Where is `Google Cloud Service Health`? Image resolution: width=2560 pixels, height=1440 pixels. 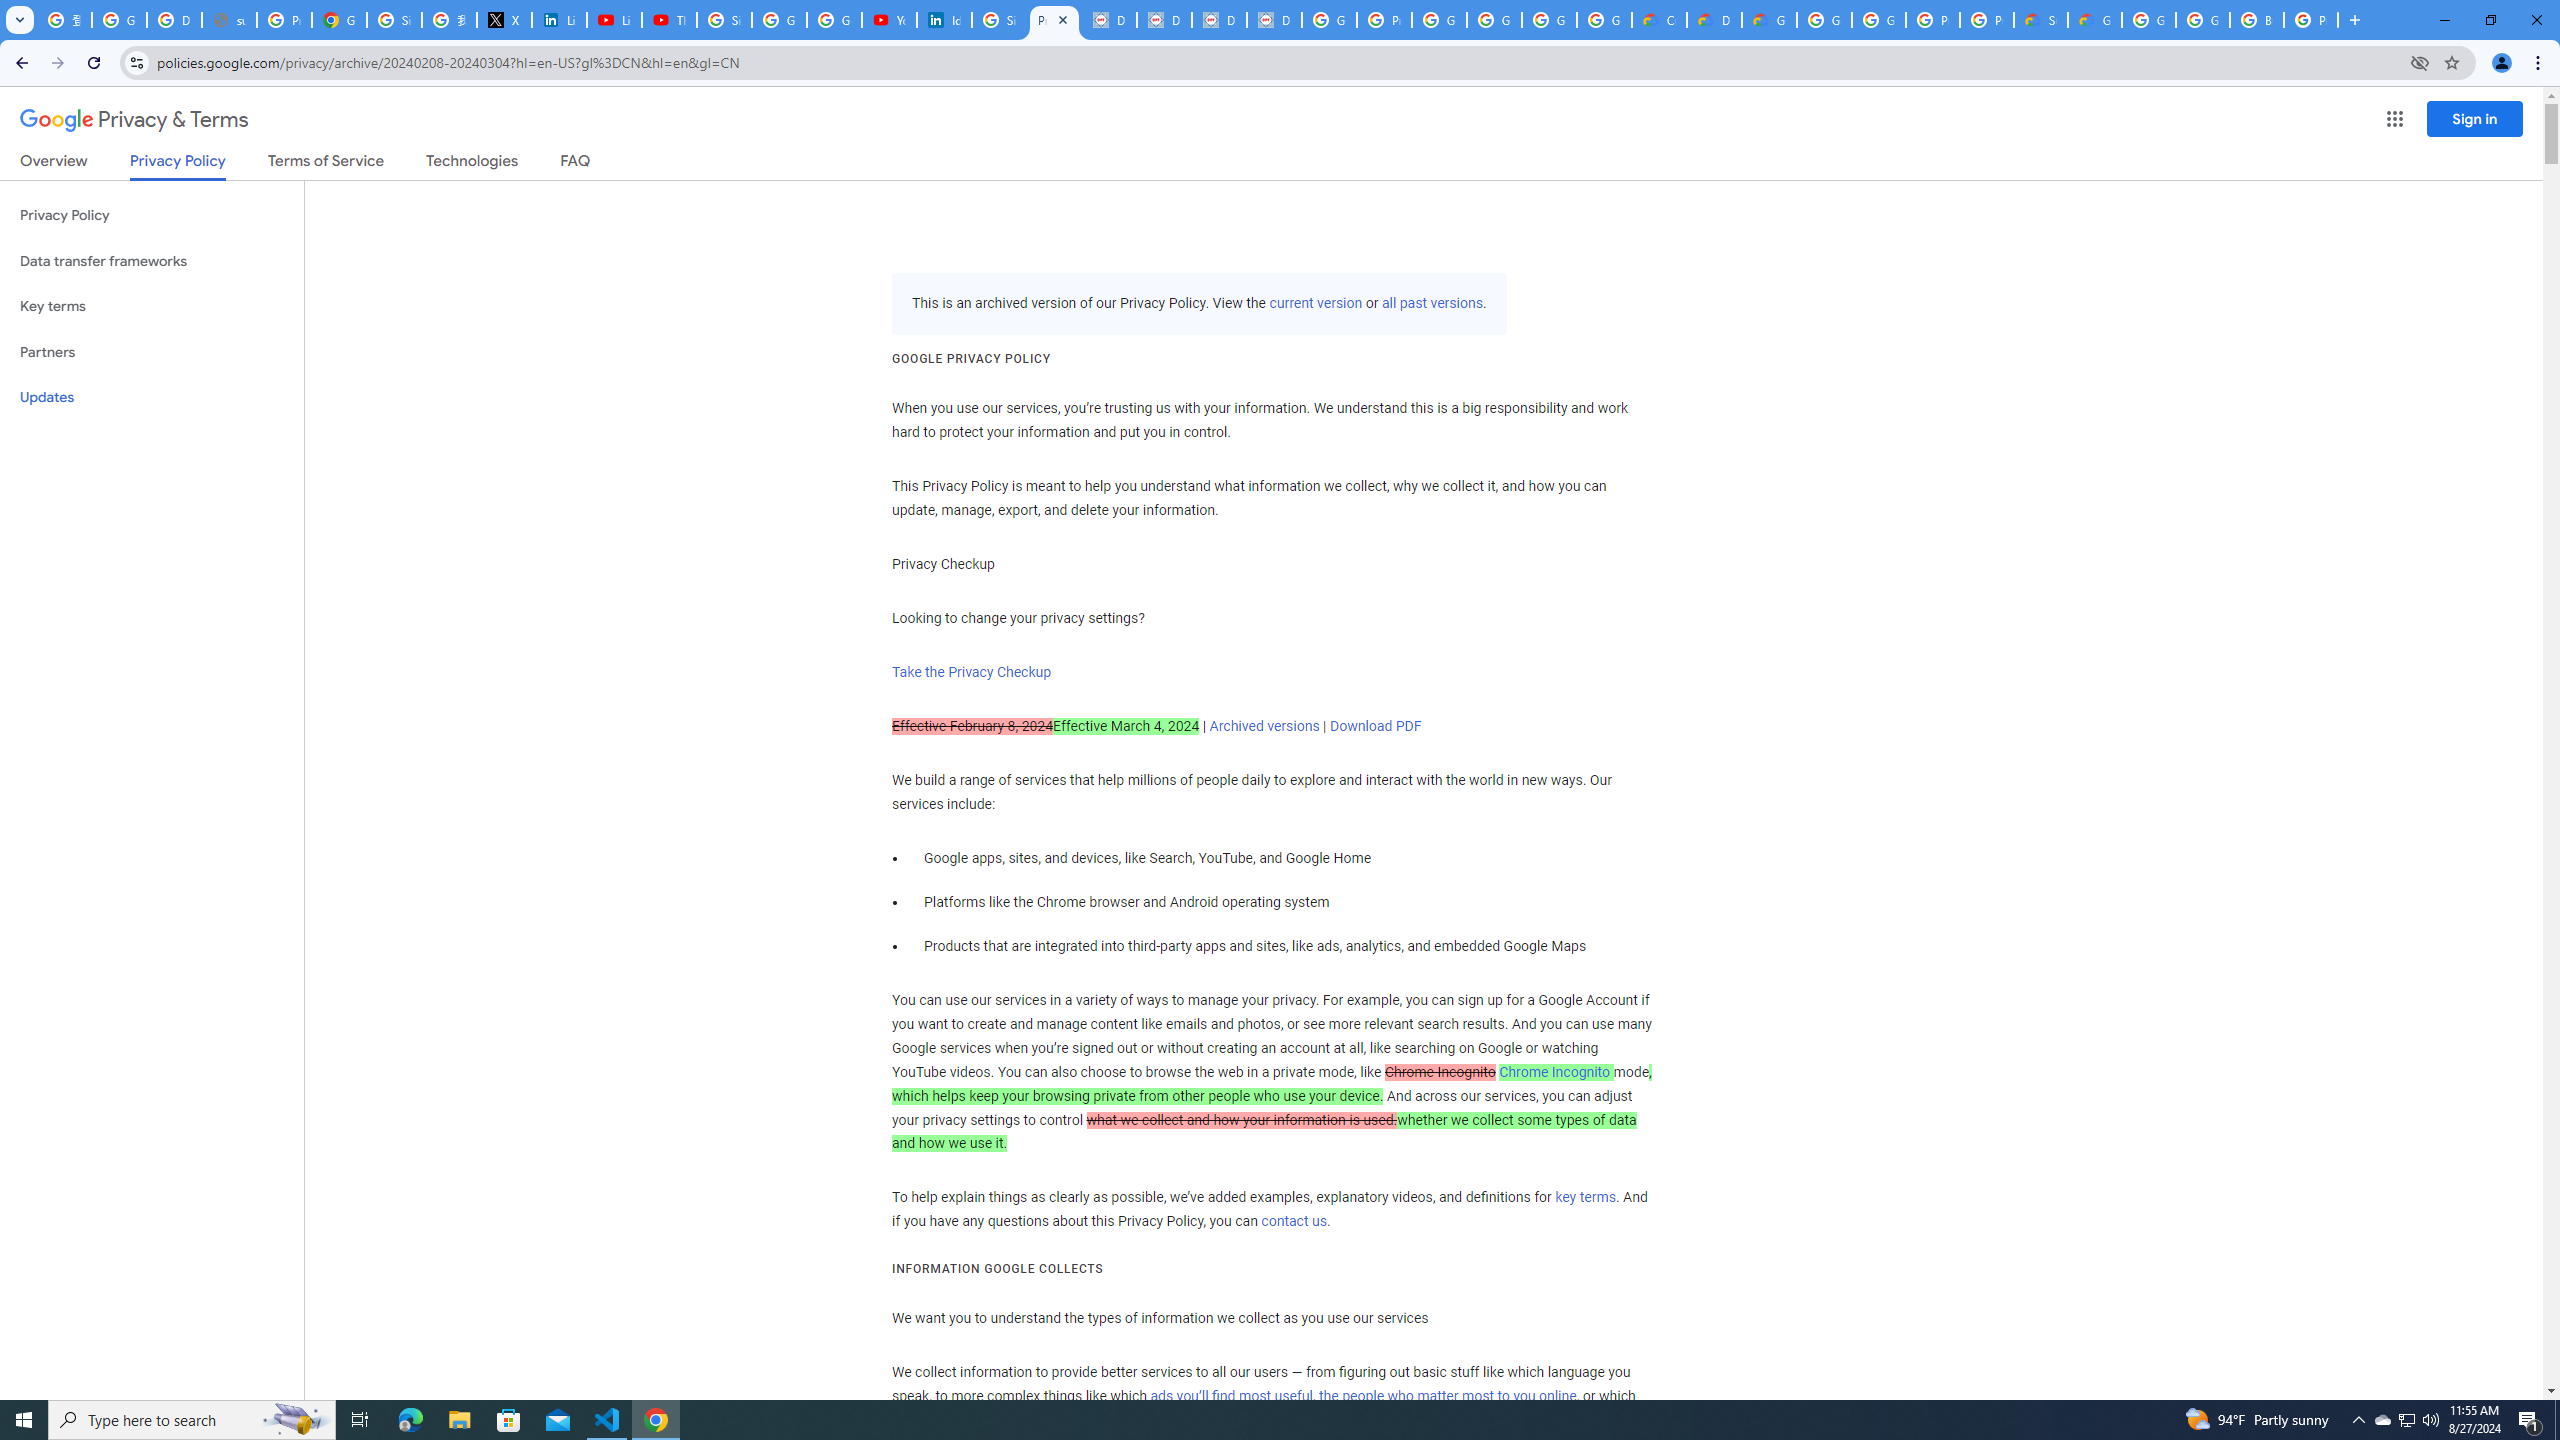
Google Cloud Service Health is located at coordinates (2094, 20).